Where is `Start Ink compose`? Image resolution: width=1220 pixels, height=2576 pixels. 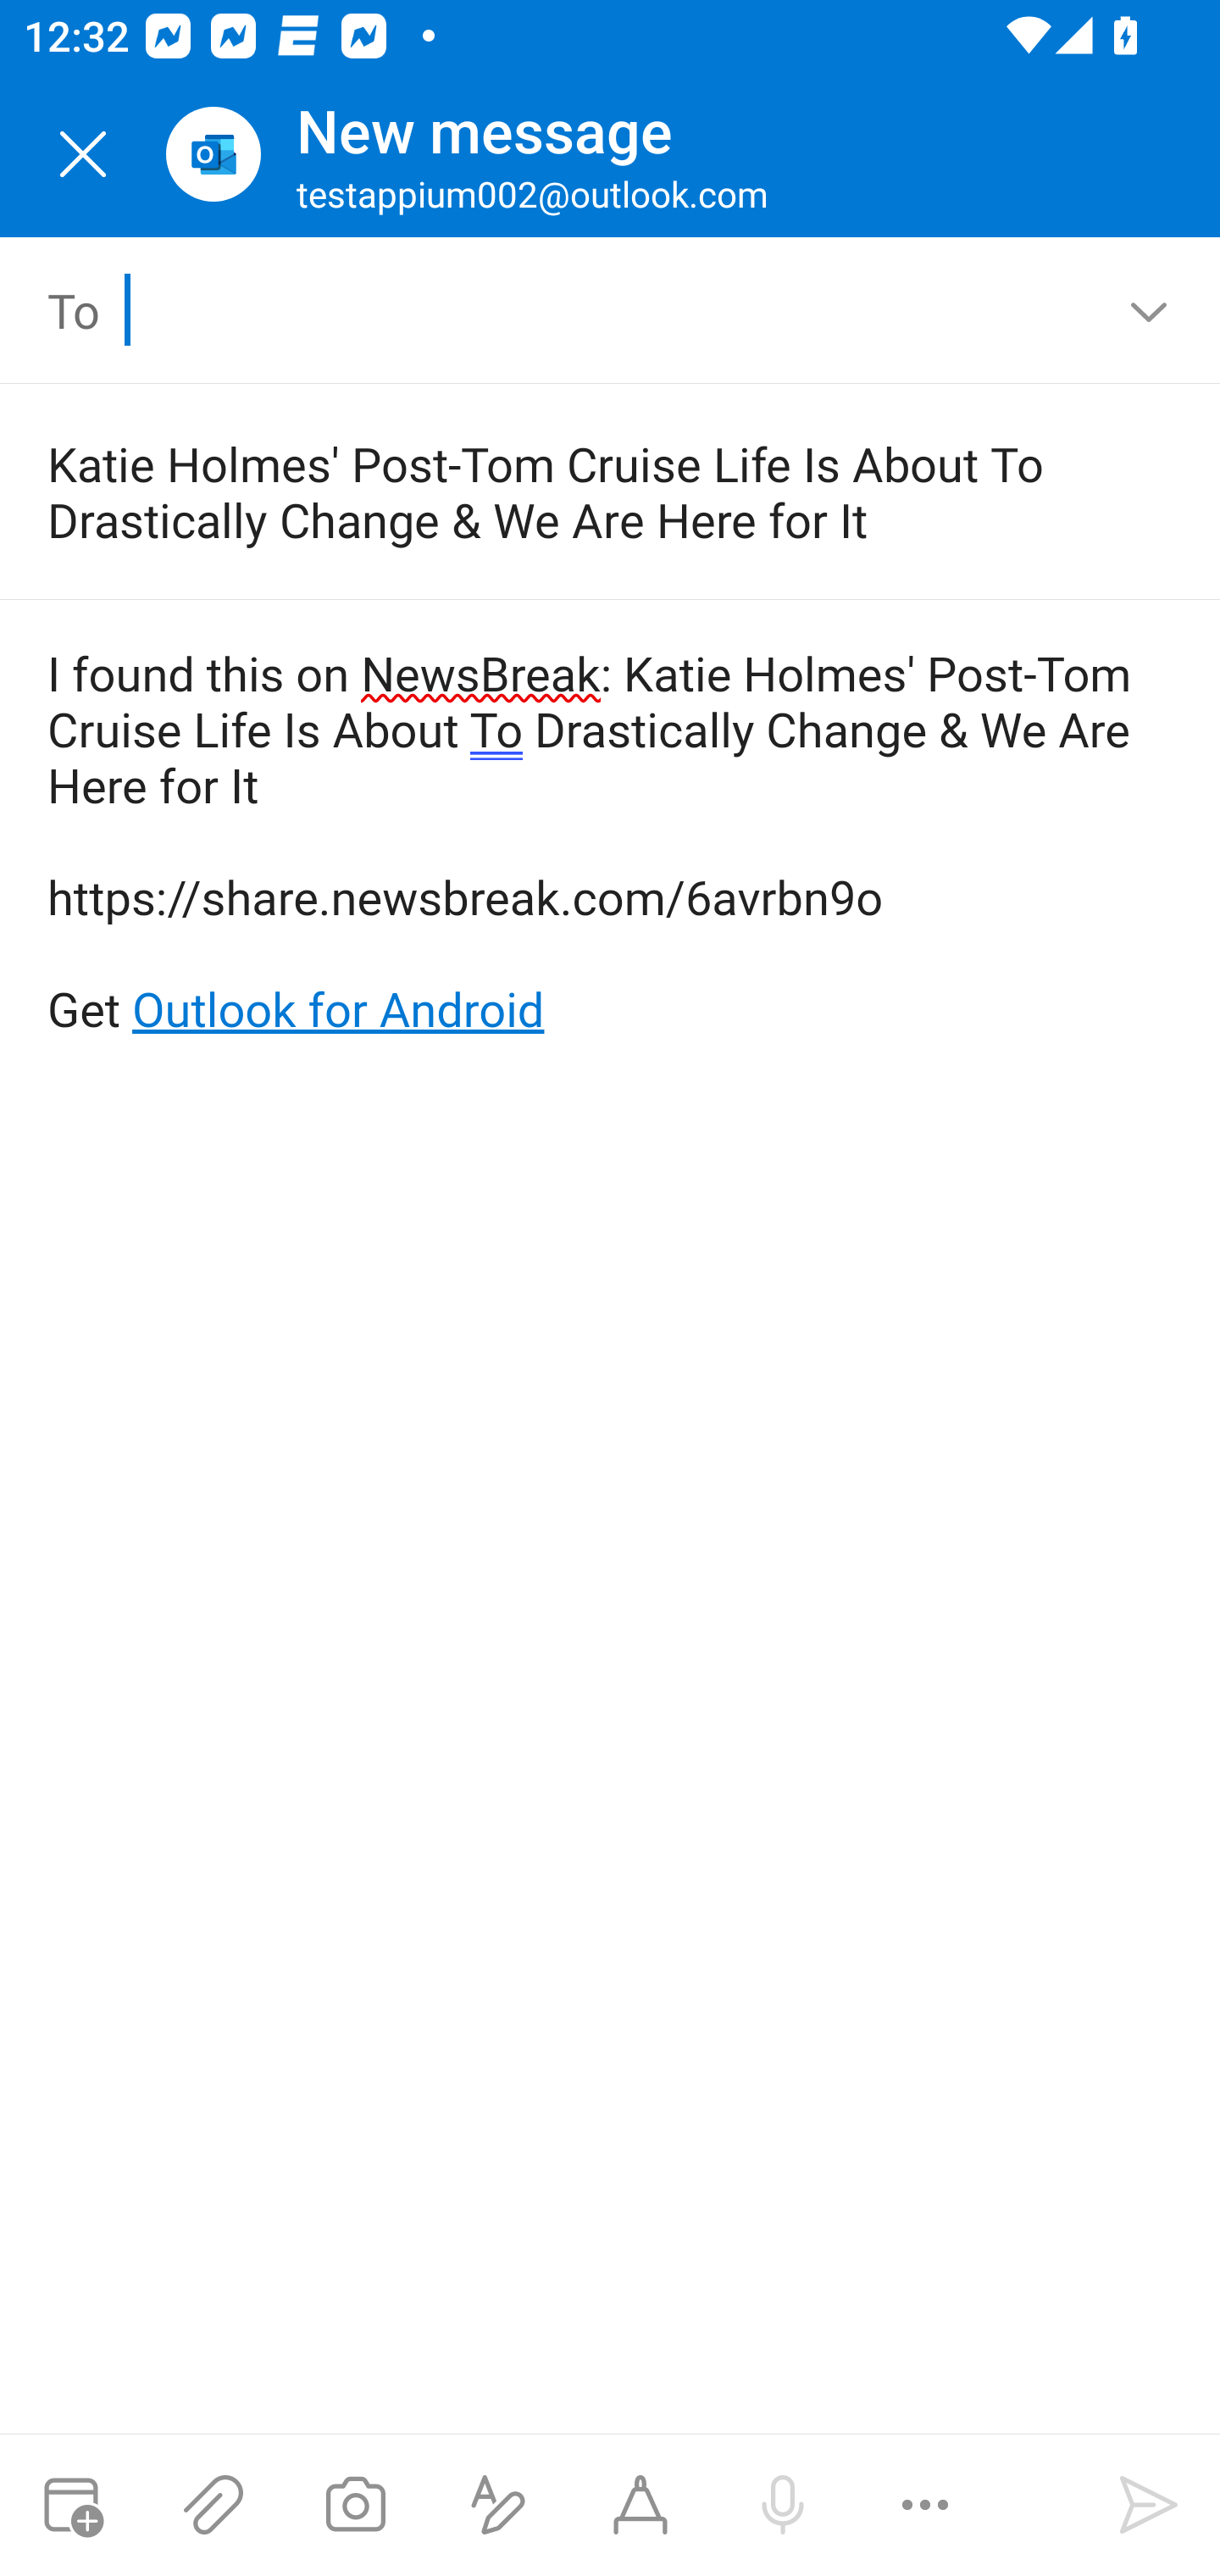
Start Ink compose is located at coordinates (640, 2505).